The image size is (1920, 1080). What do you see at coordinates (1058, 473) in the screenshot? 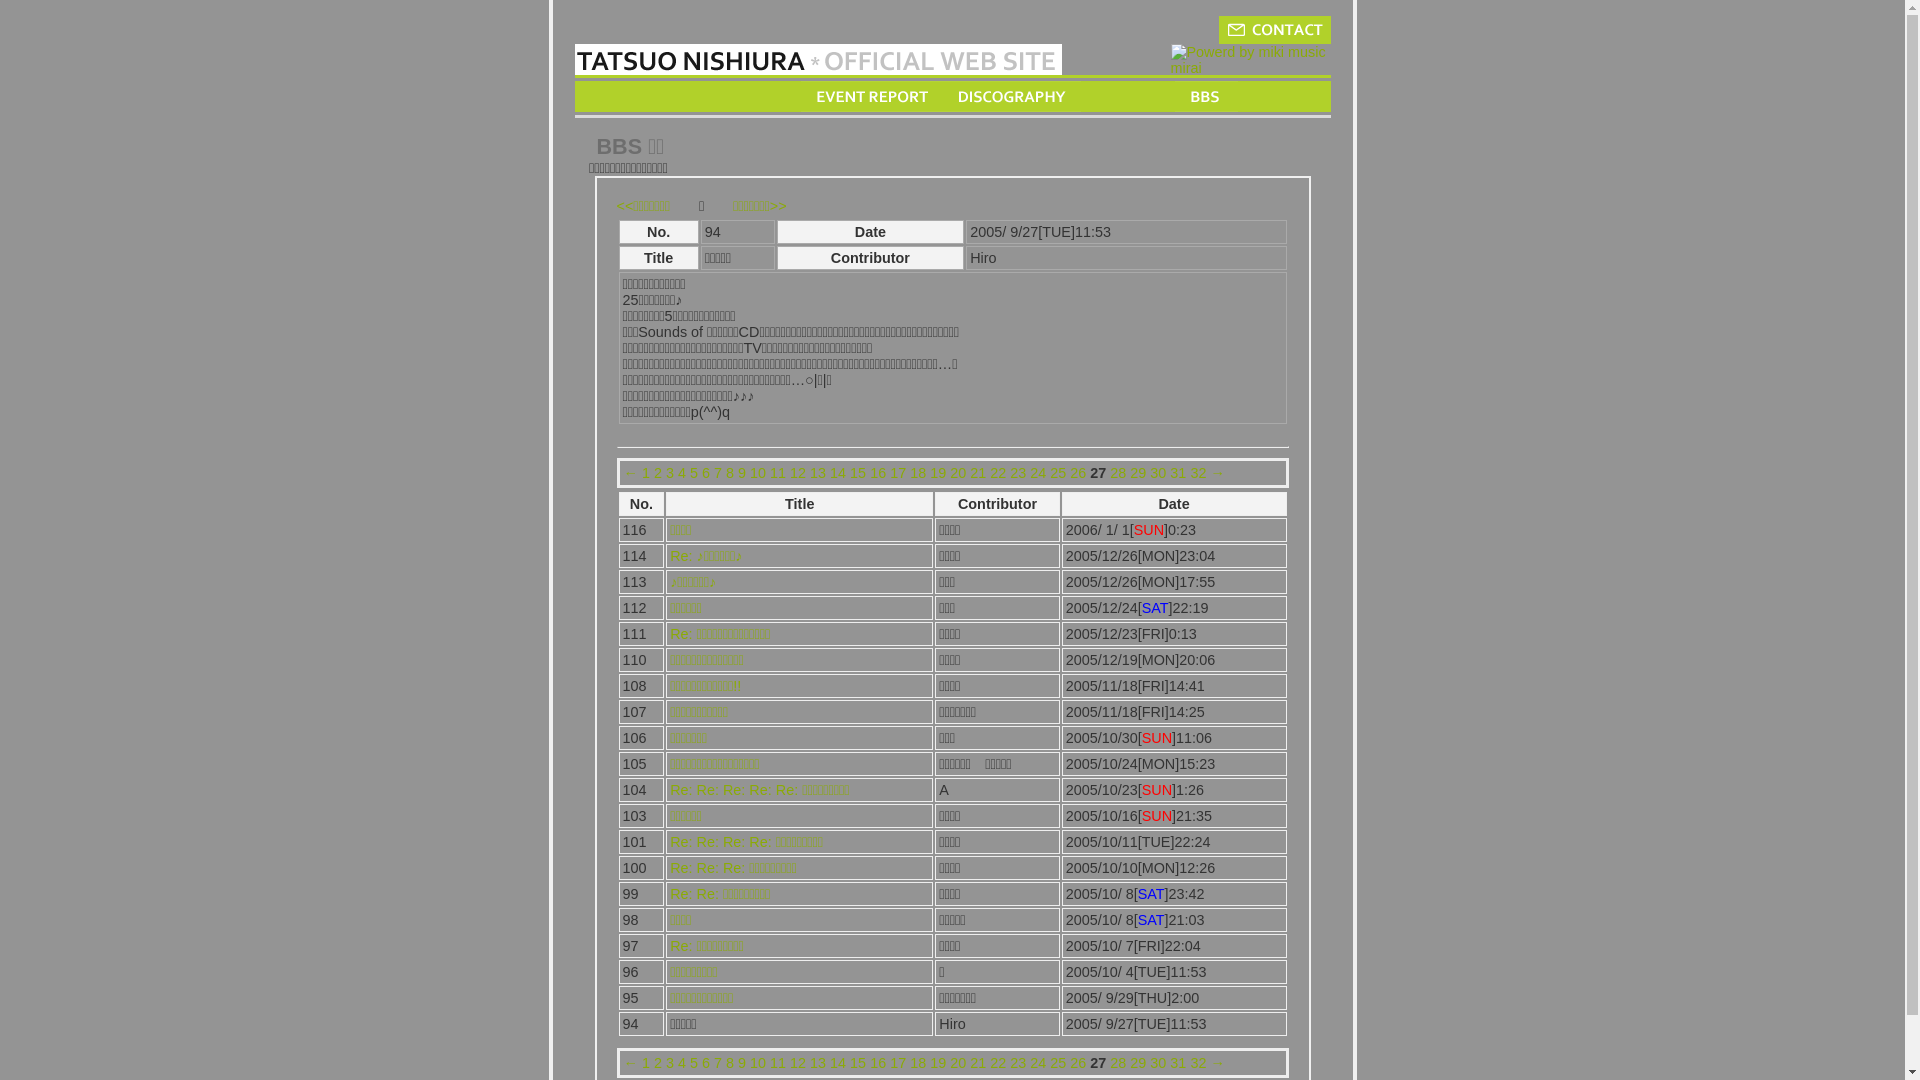
I see `25` at bounding box center [1058, 473].